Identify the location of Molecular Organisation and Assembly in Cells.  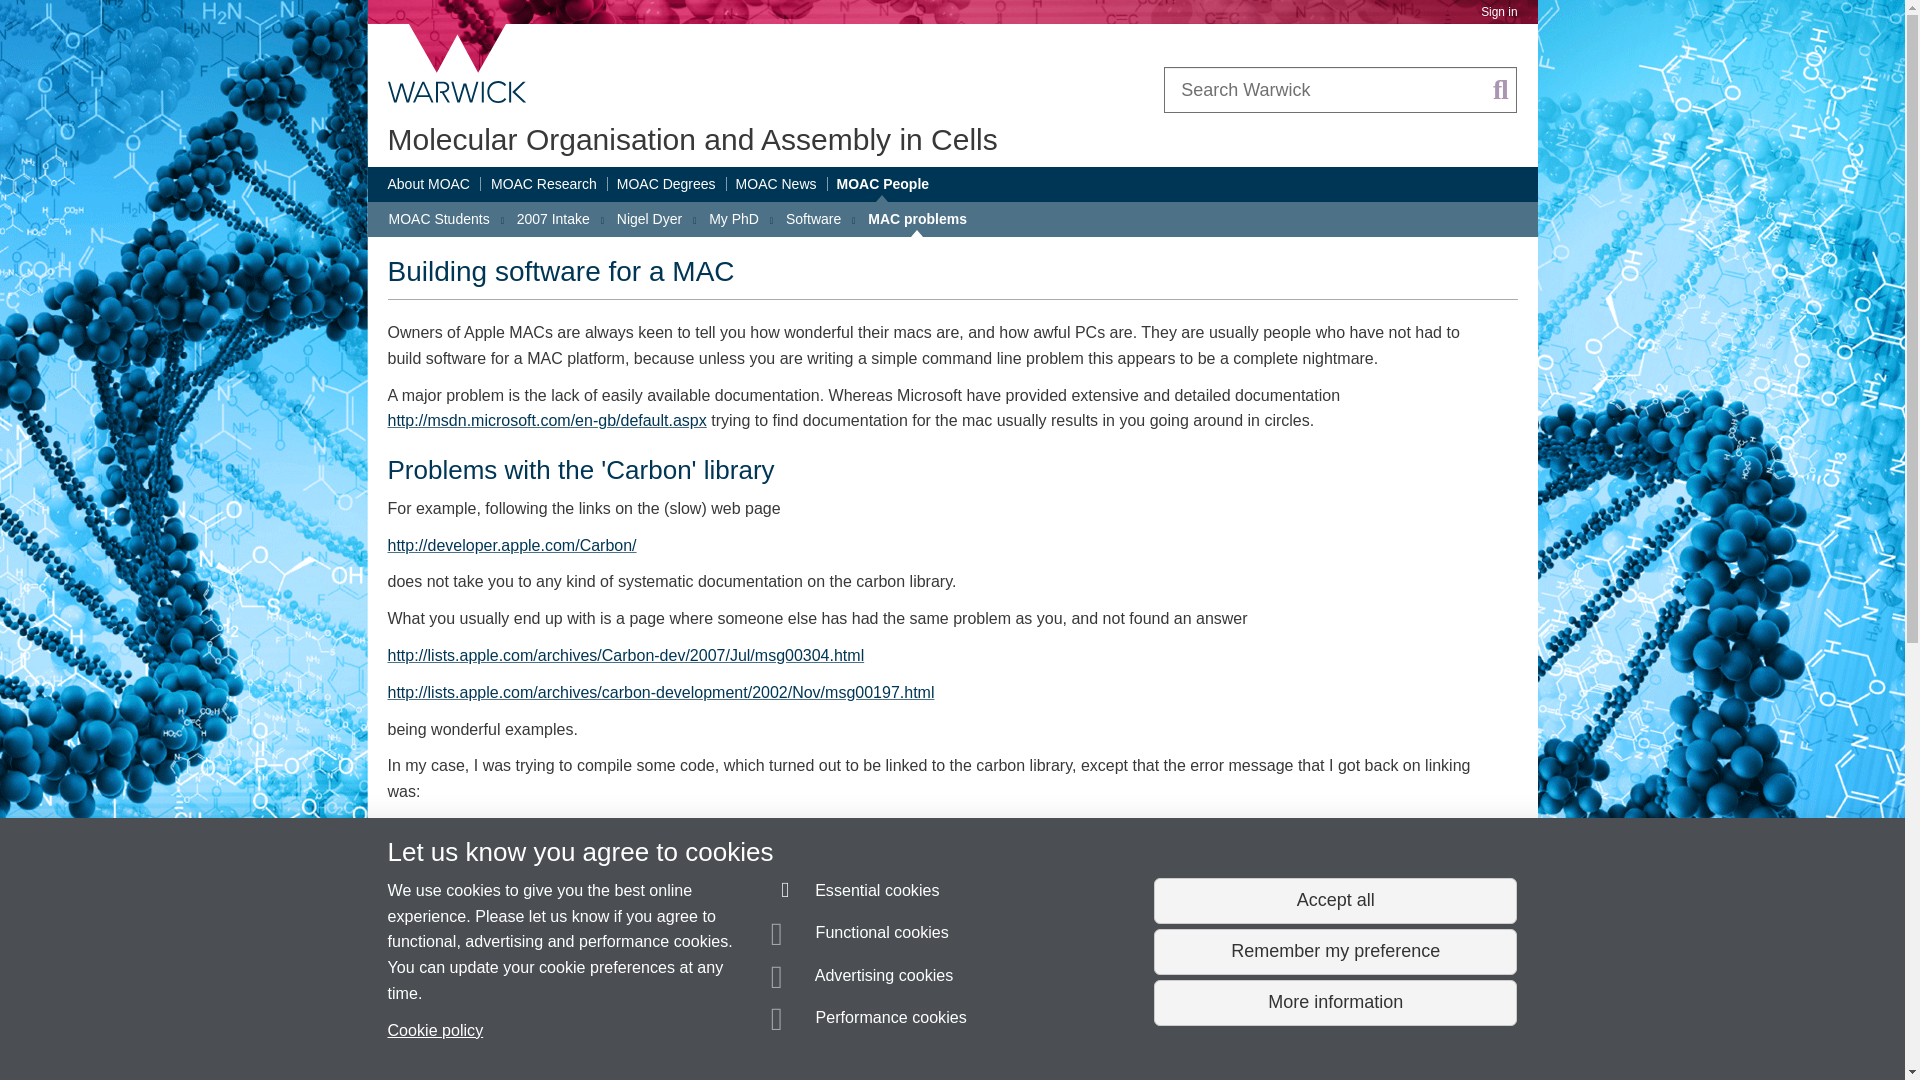
(692, 139).